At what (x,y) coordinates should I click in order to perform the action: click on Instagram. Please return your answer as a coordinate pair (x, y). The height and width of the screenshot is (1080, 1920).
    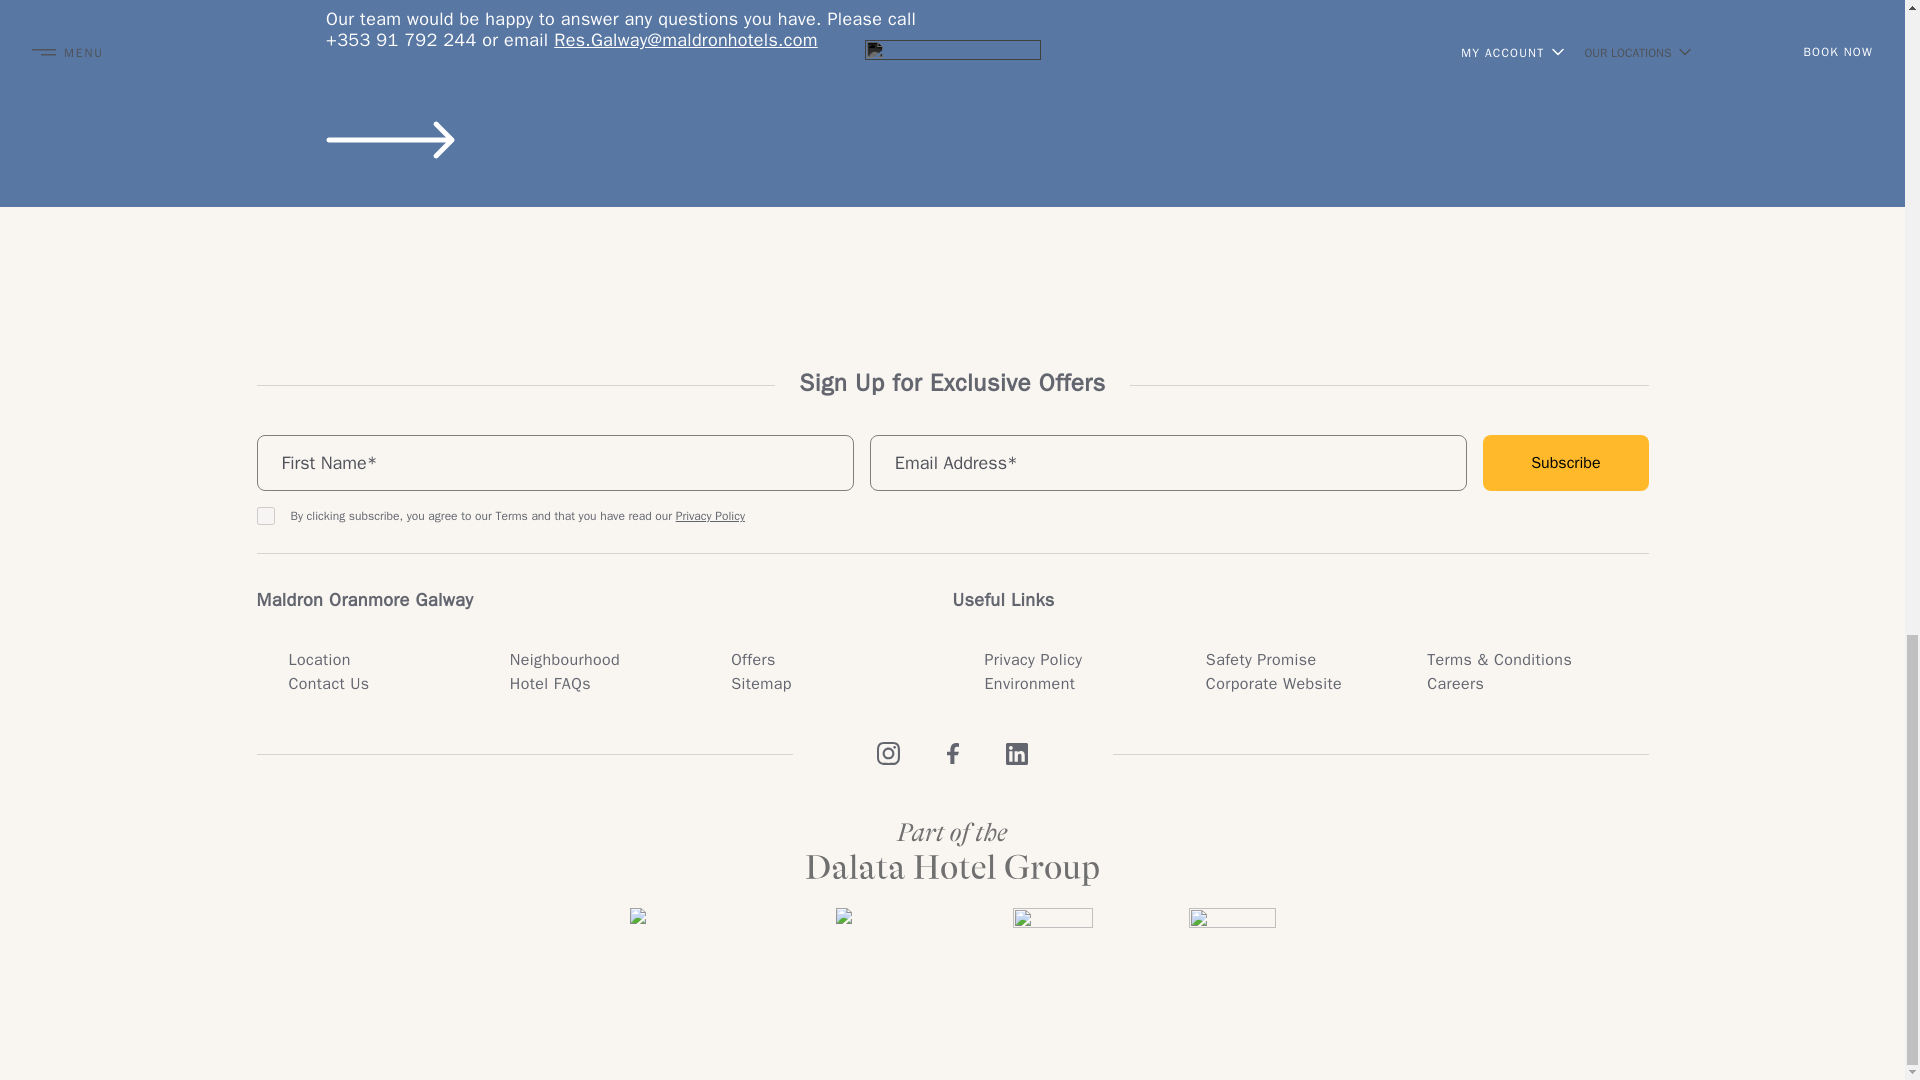
    Looking at the image, I should click on (888, 754).